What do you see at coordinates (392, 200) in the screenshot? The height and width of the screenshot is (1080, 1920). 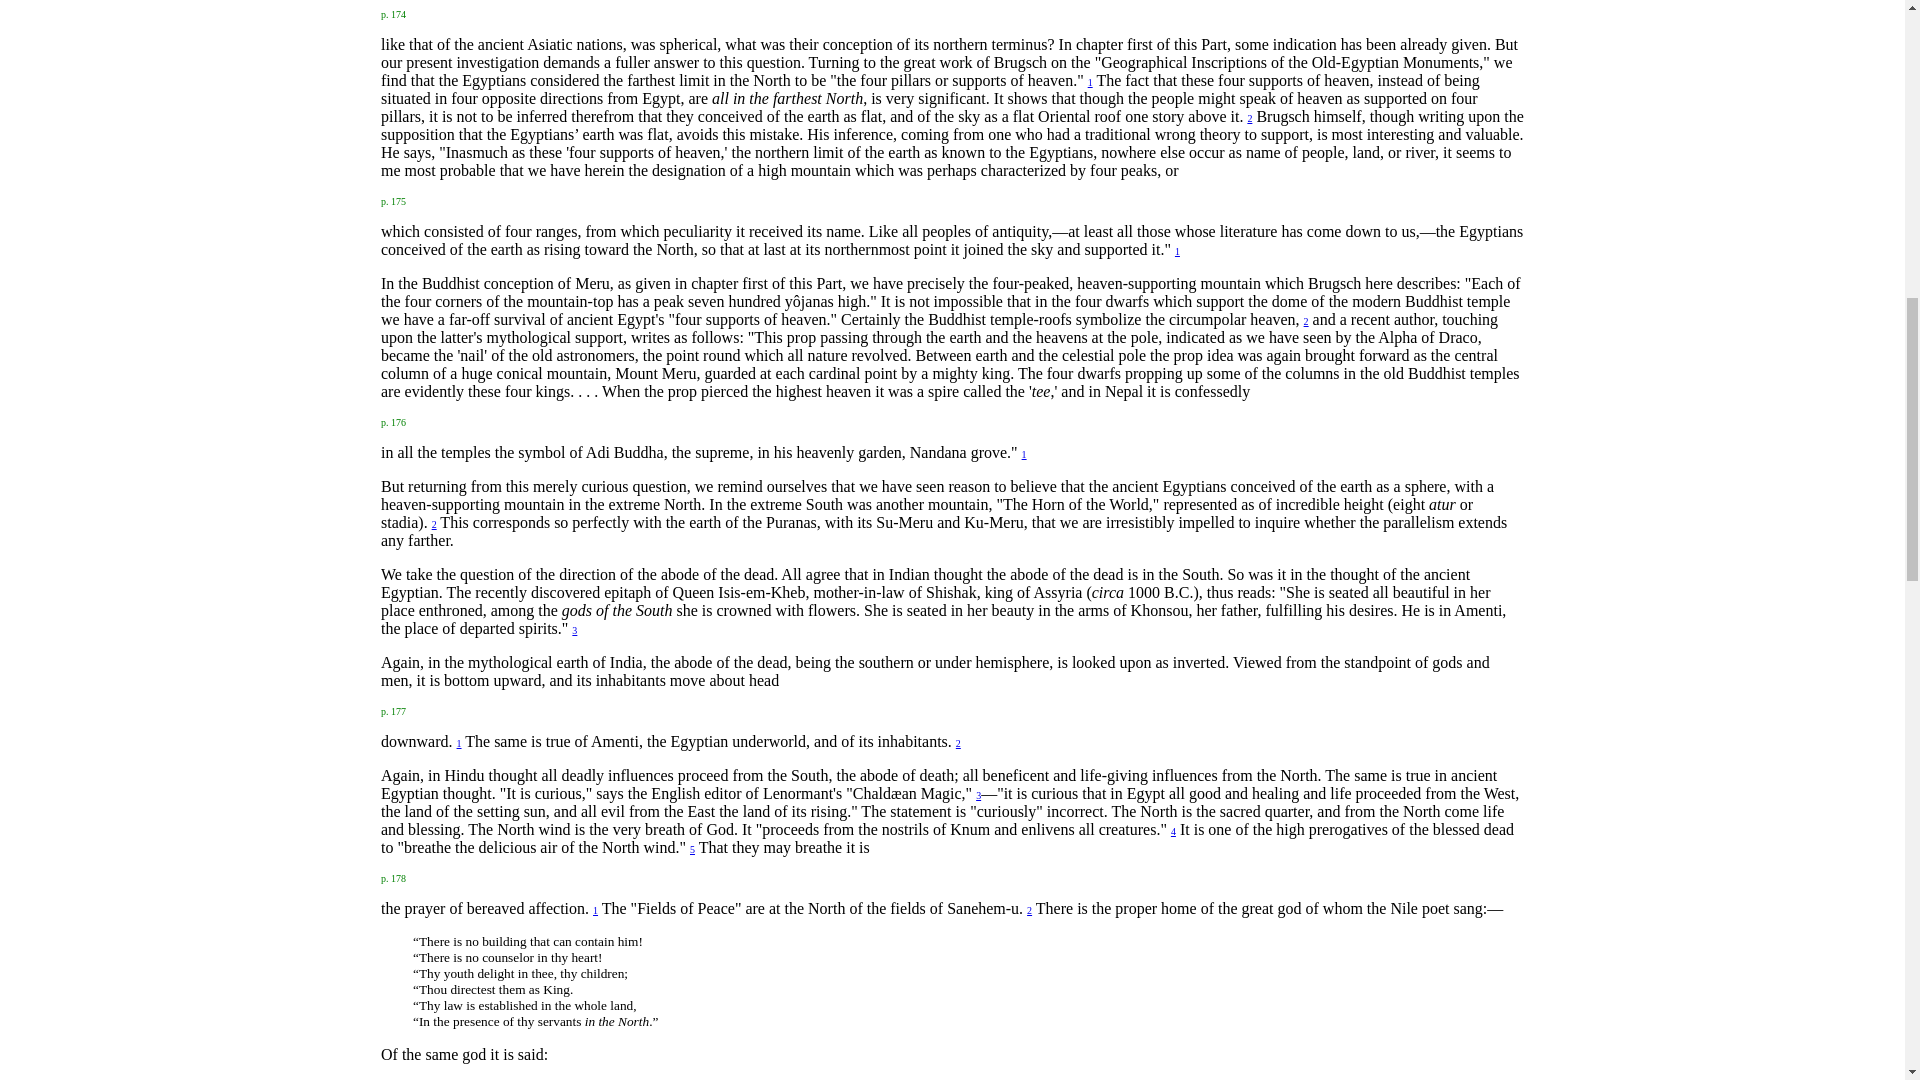 I see `p. 175` at bounding box center [392, 200].